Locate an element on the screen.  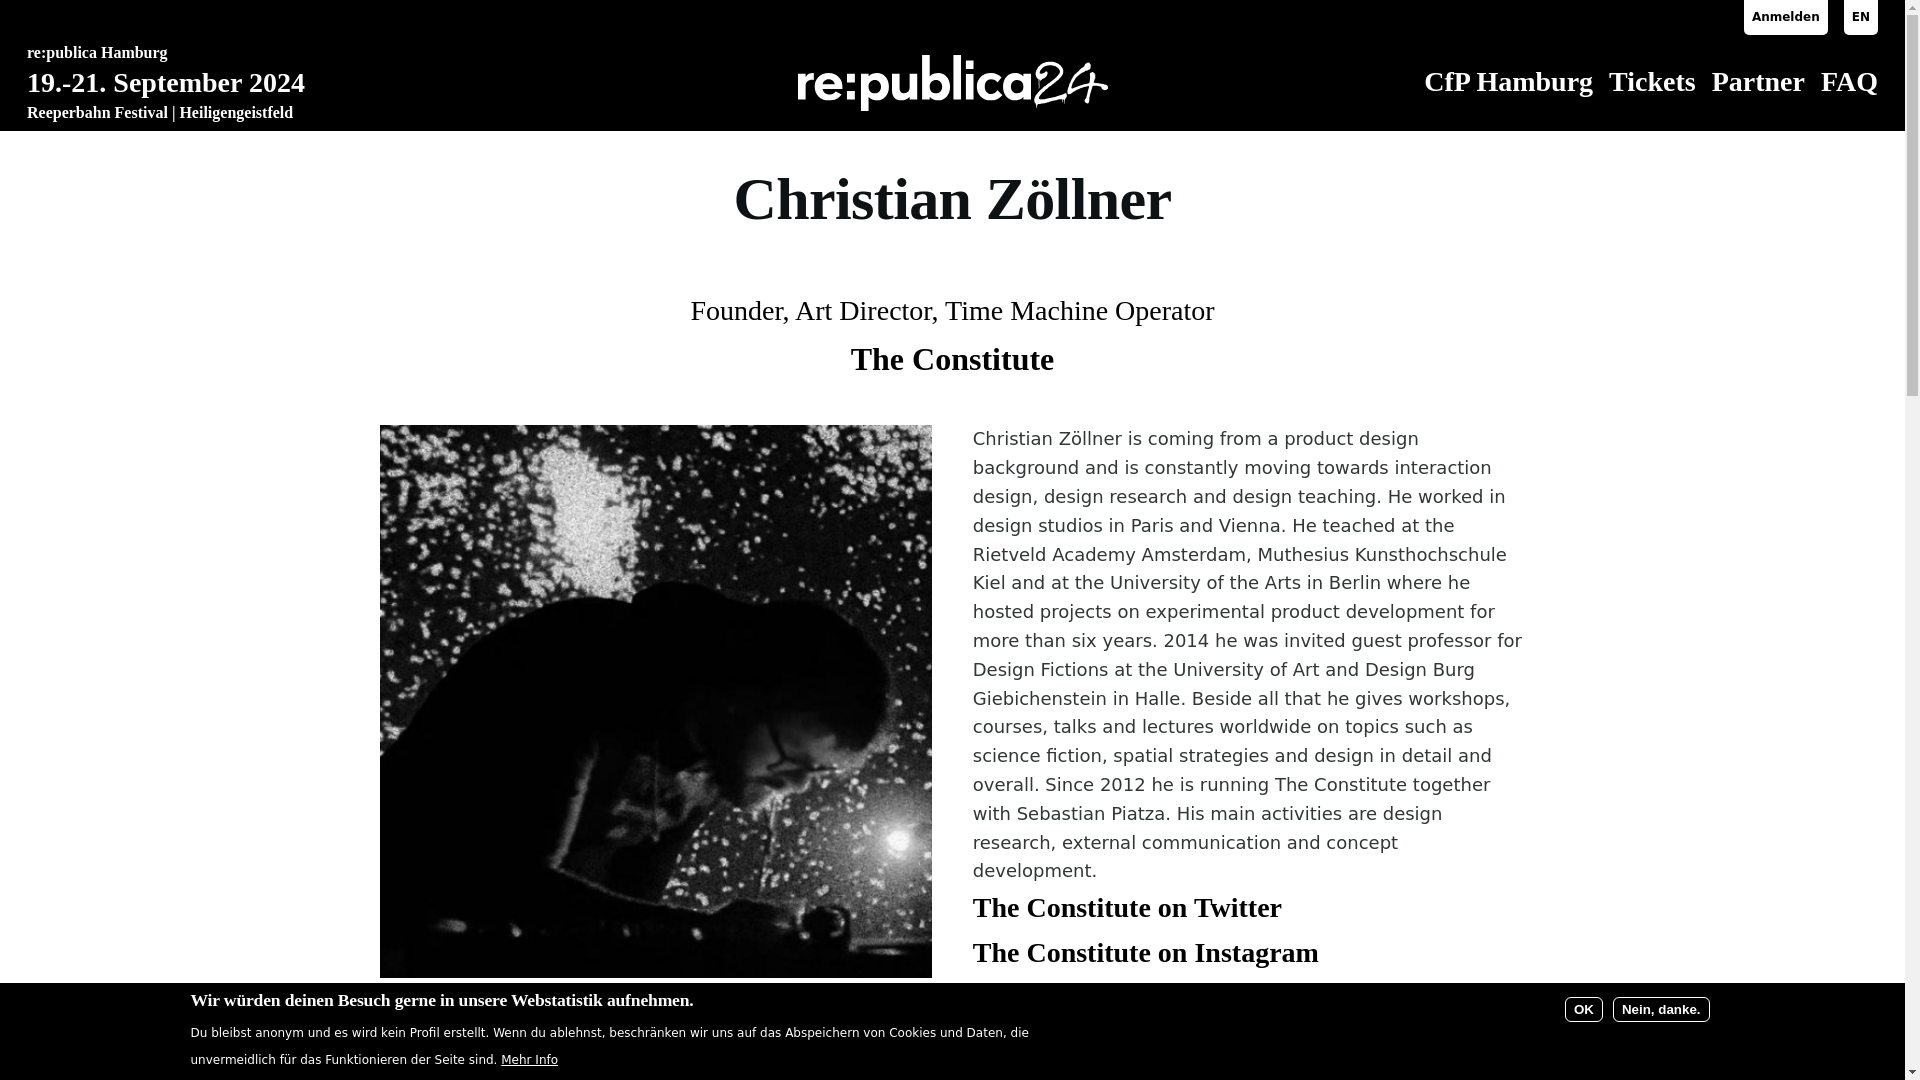
OK is located at coordinates (1584, 1008).